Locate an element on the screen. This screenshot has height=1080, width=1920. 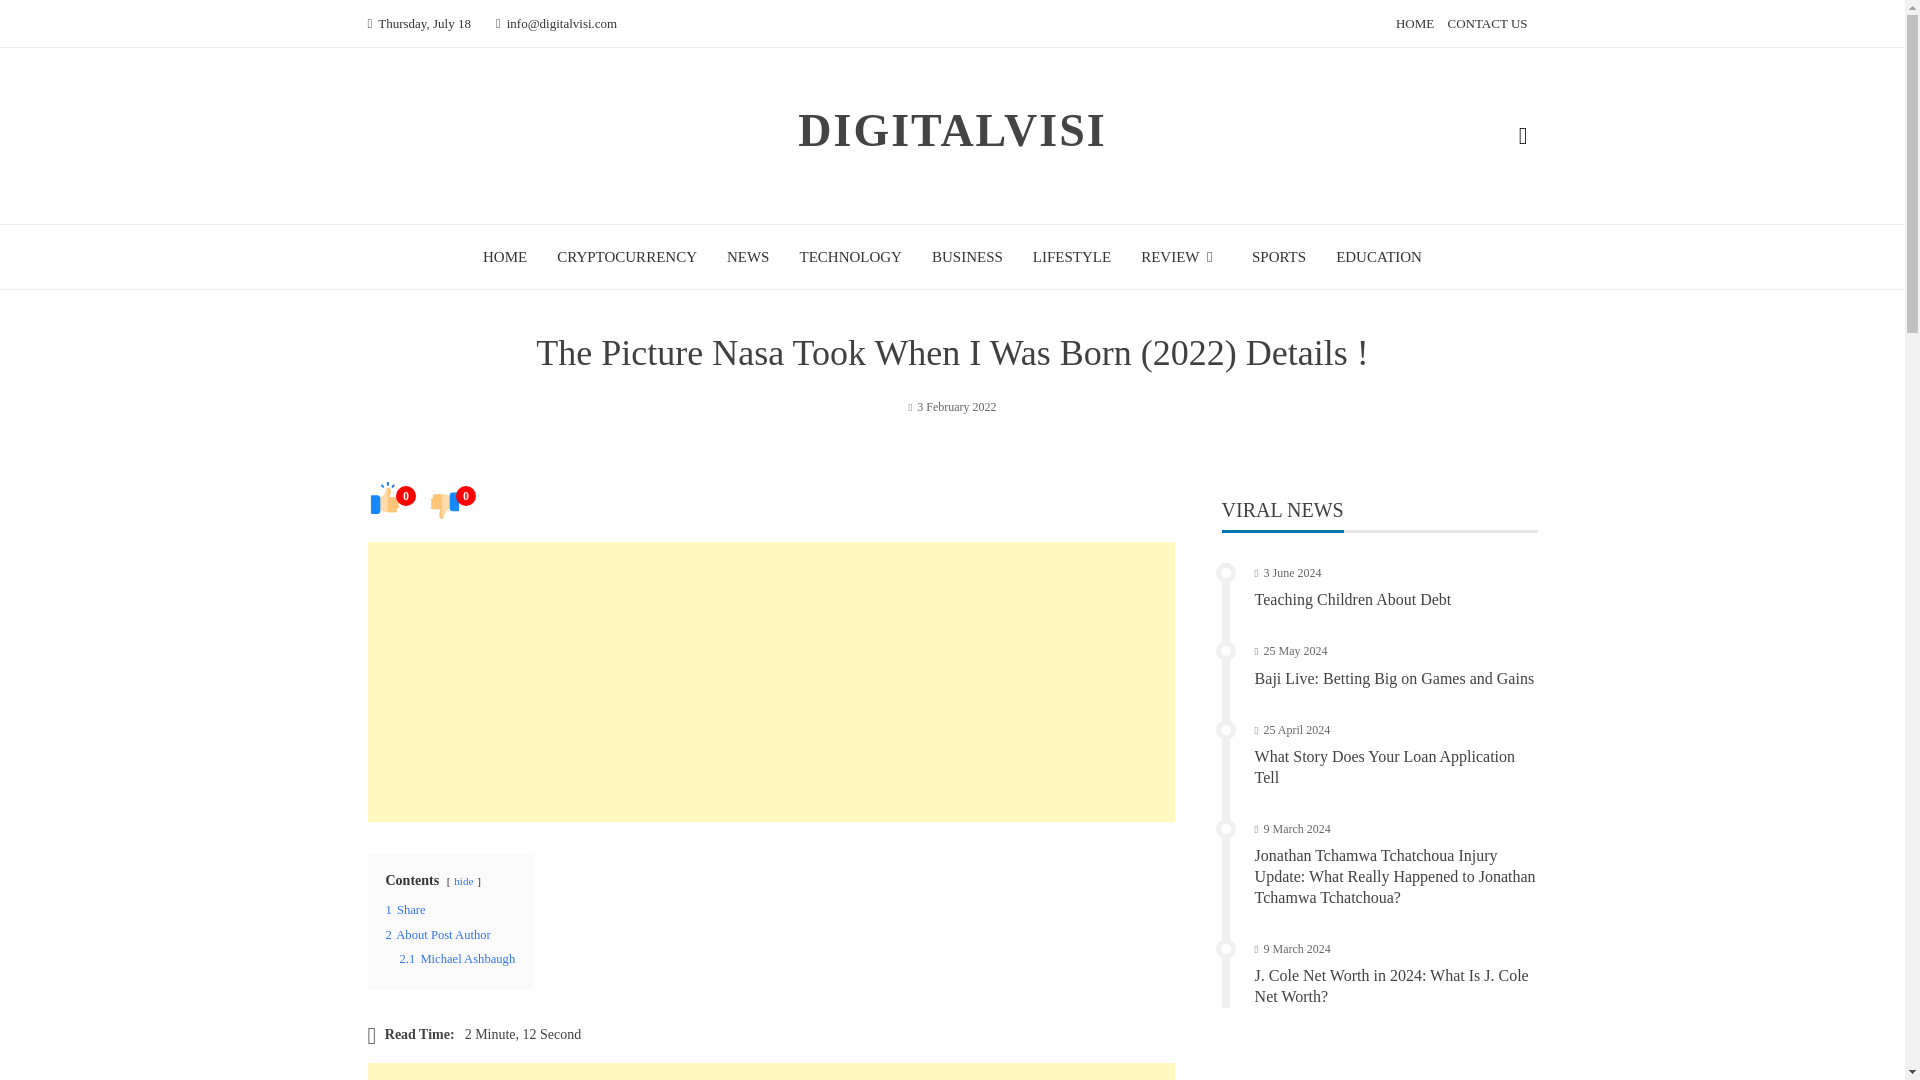
BUSINESS is located at coordinates (966, 256).